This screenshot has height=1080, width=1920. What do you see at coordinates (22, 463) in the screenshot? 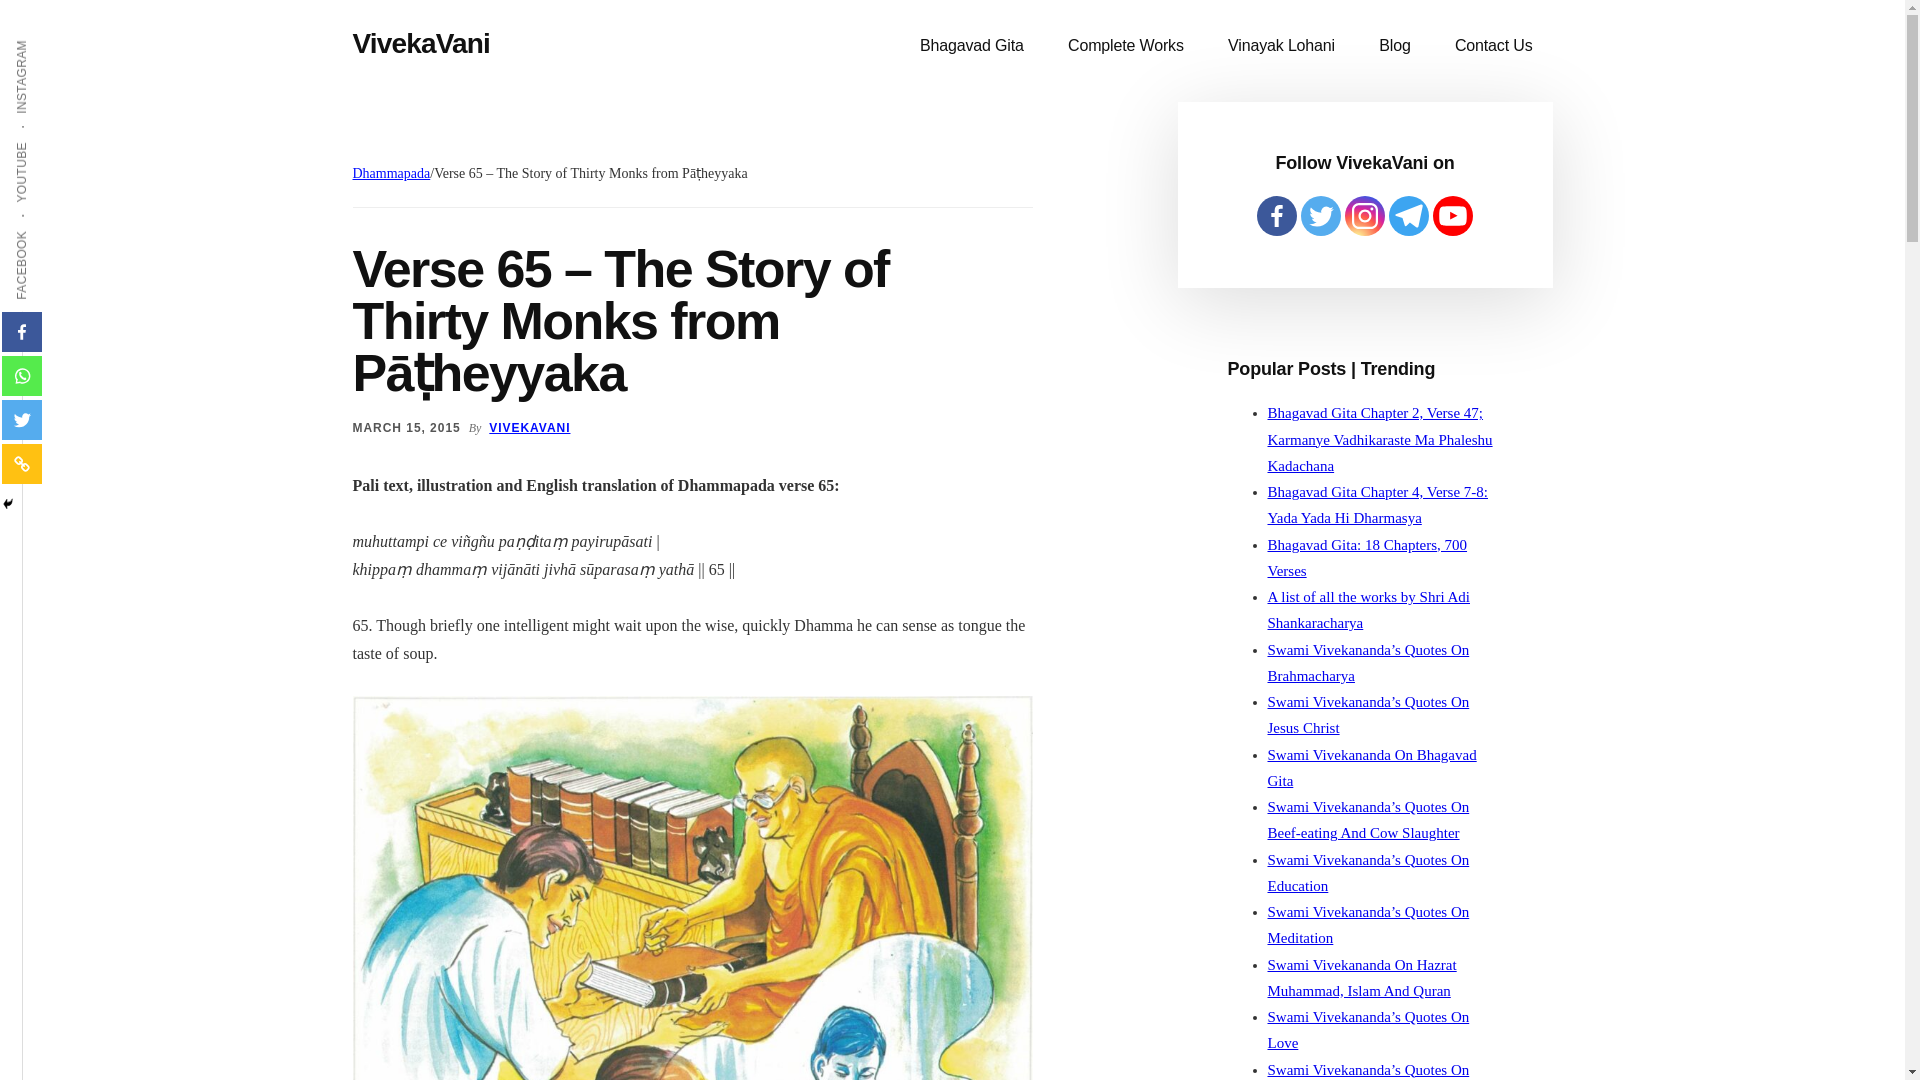
I see `Copy Link` at bounding box center [22, 463].